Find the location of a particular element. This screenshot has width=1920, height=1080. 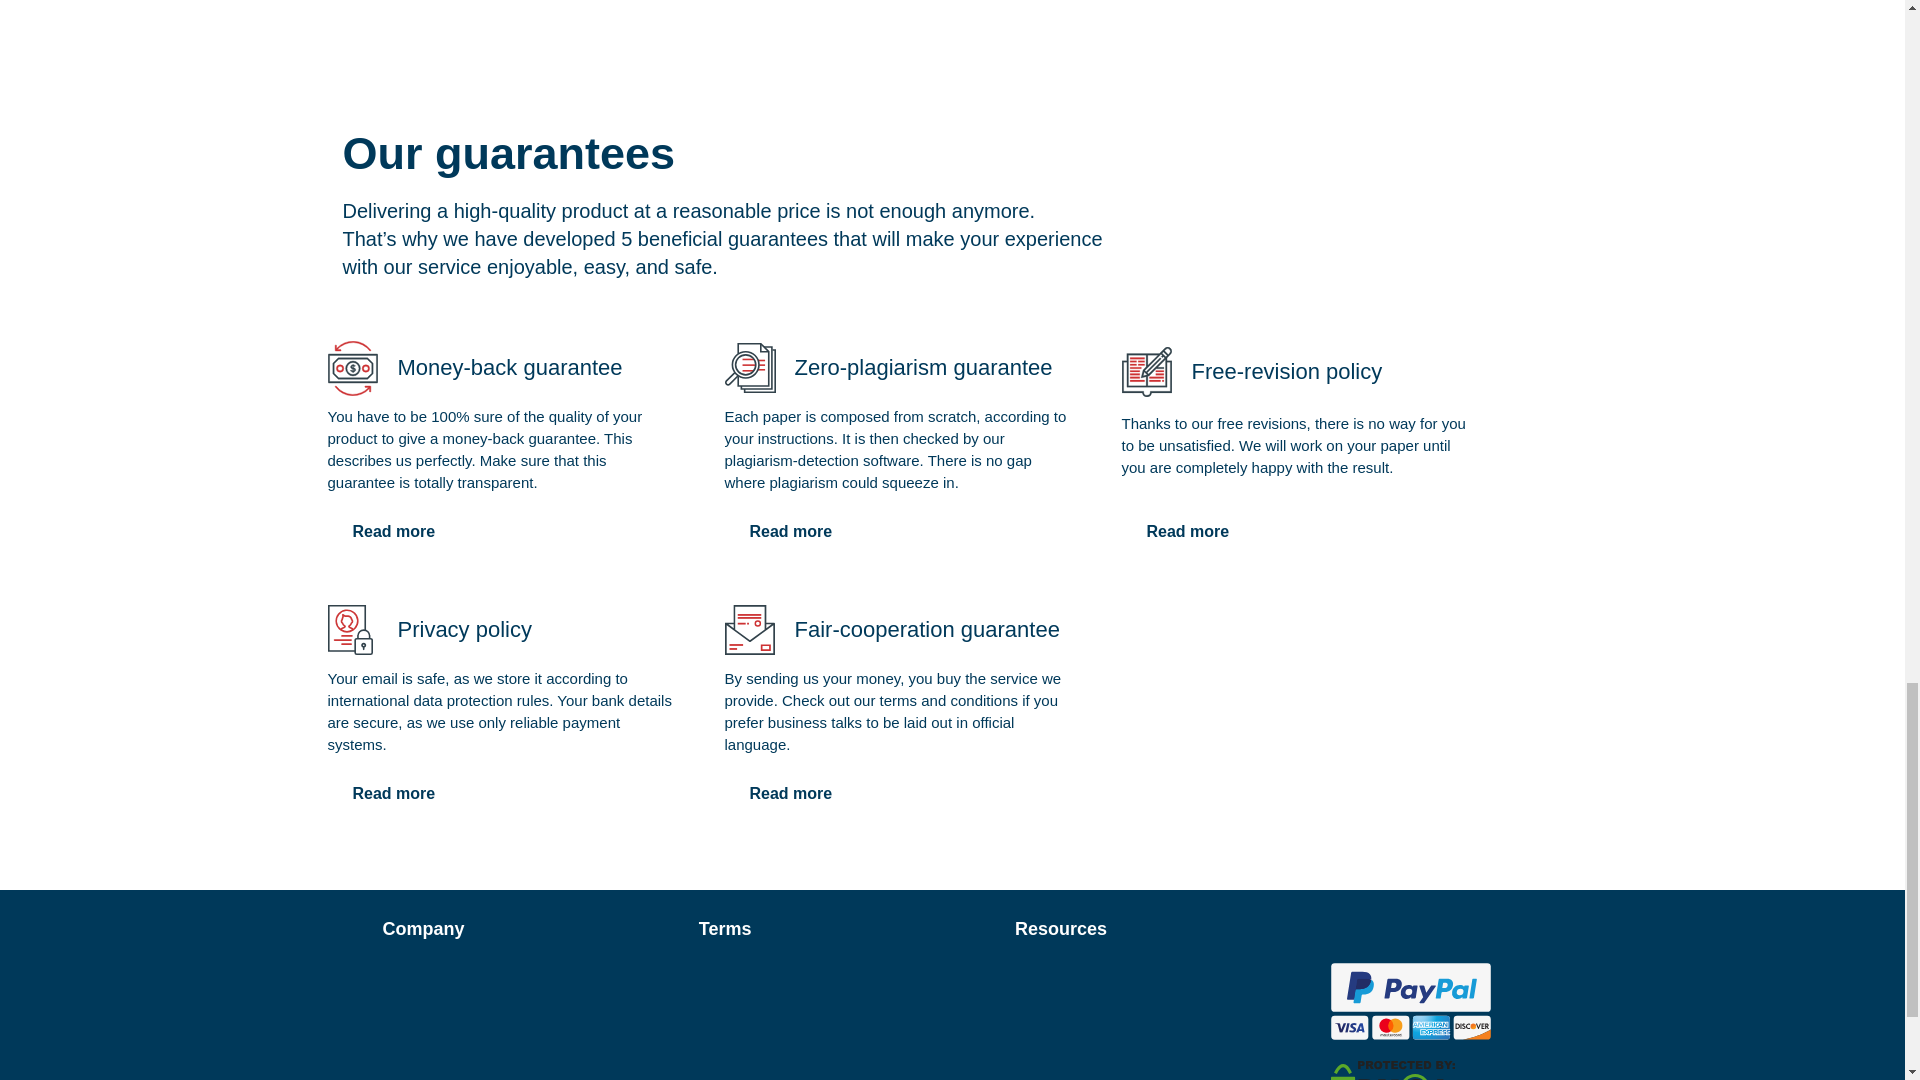

Read more is located at coordinates (394, 794).